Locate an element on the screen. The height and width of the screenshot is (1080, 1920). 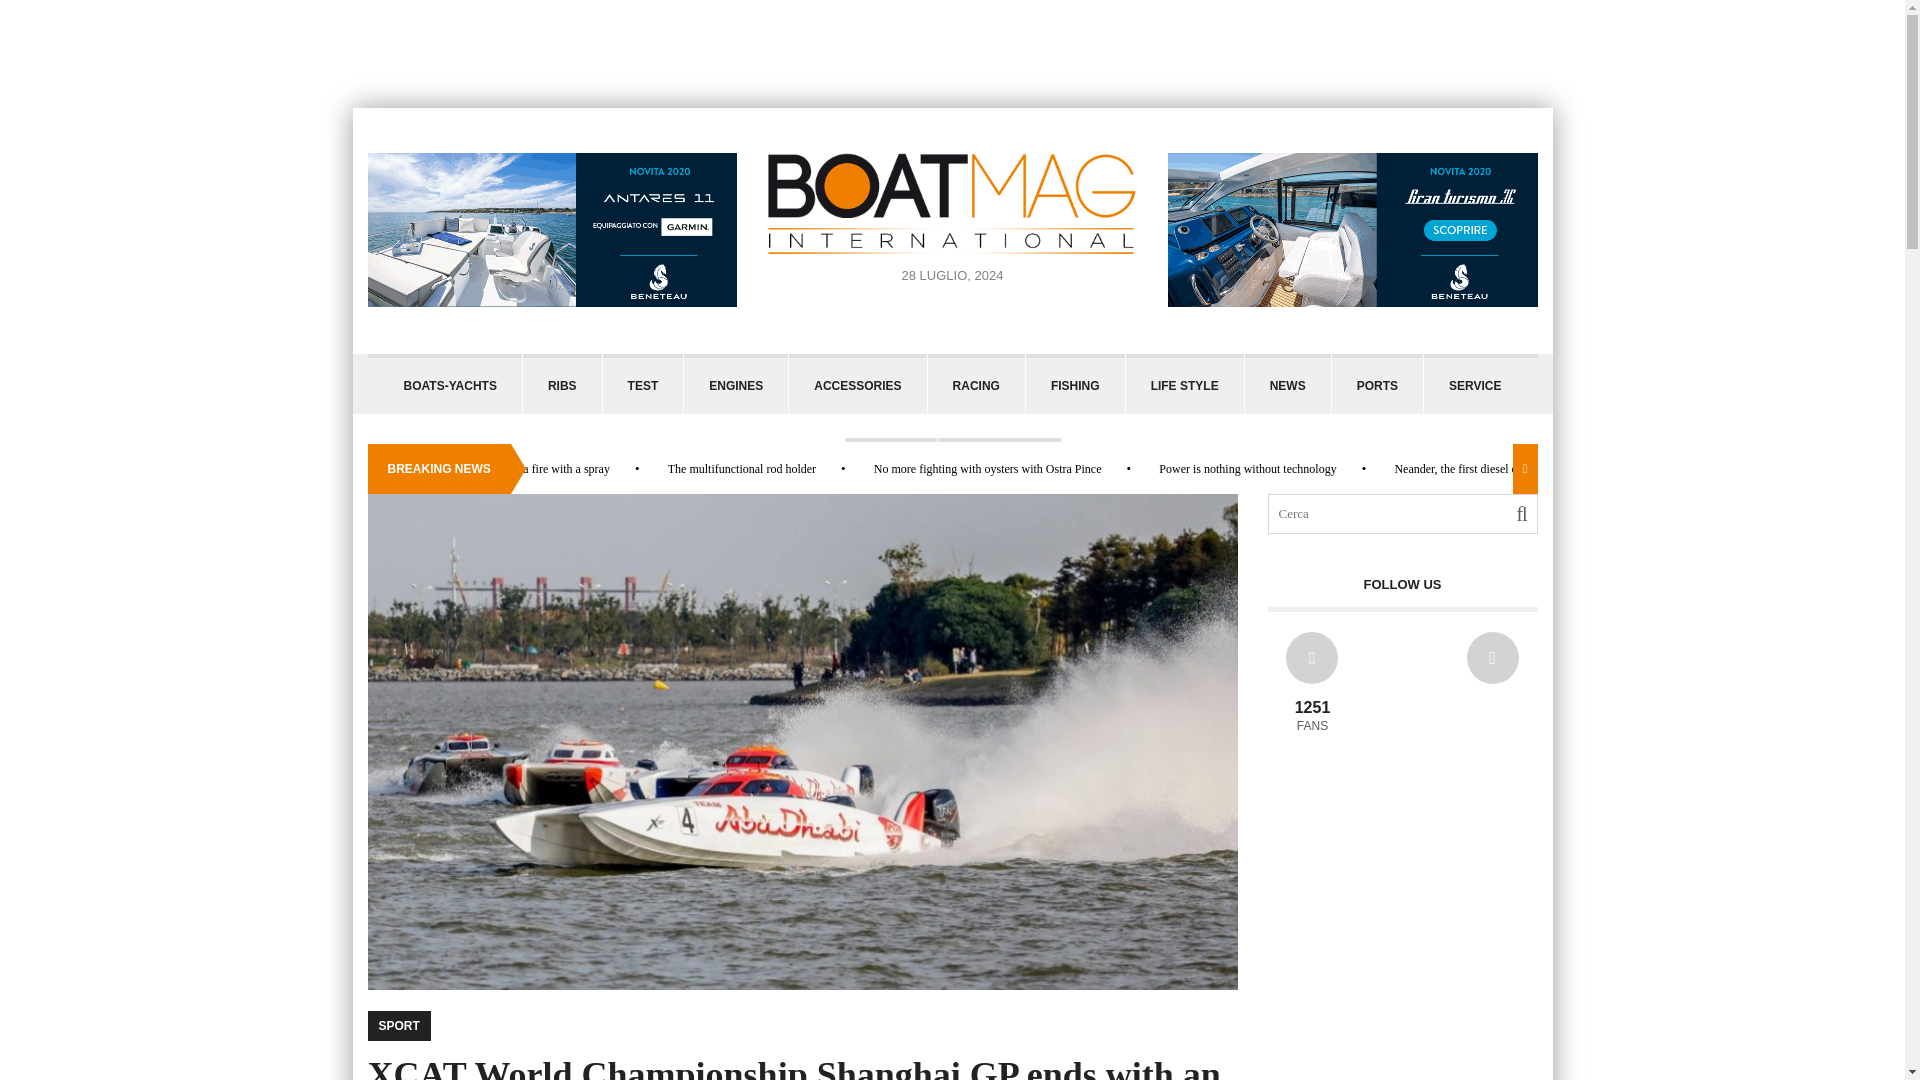
Power is nothing without technology is located at coordinates (1248, 469).